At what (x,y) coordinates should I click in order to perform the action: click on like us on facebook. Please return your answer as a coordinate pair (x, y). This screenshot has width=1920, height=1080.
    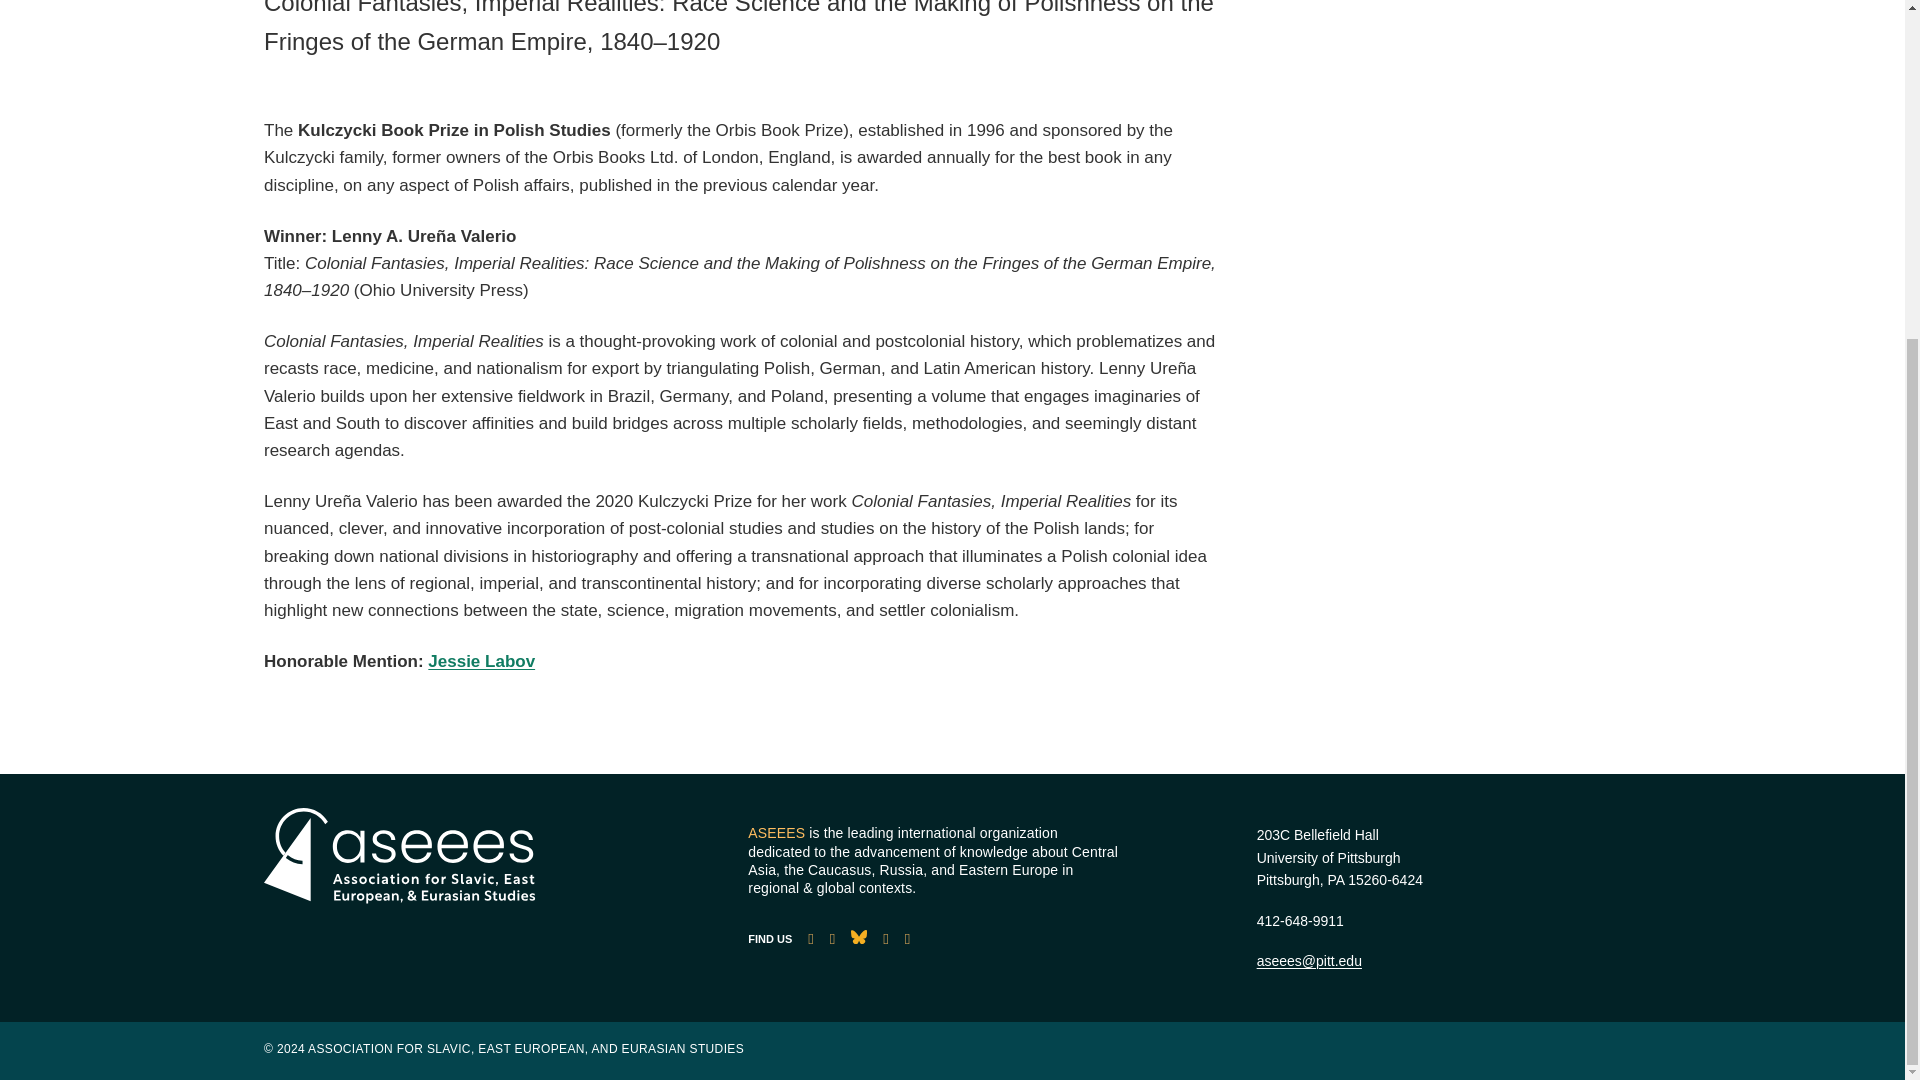
    Looking at the image, I should click on (810, 939).